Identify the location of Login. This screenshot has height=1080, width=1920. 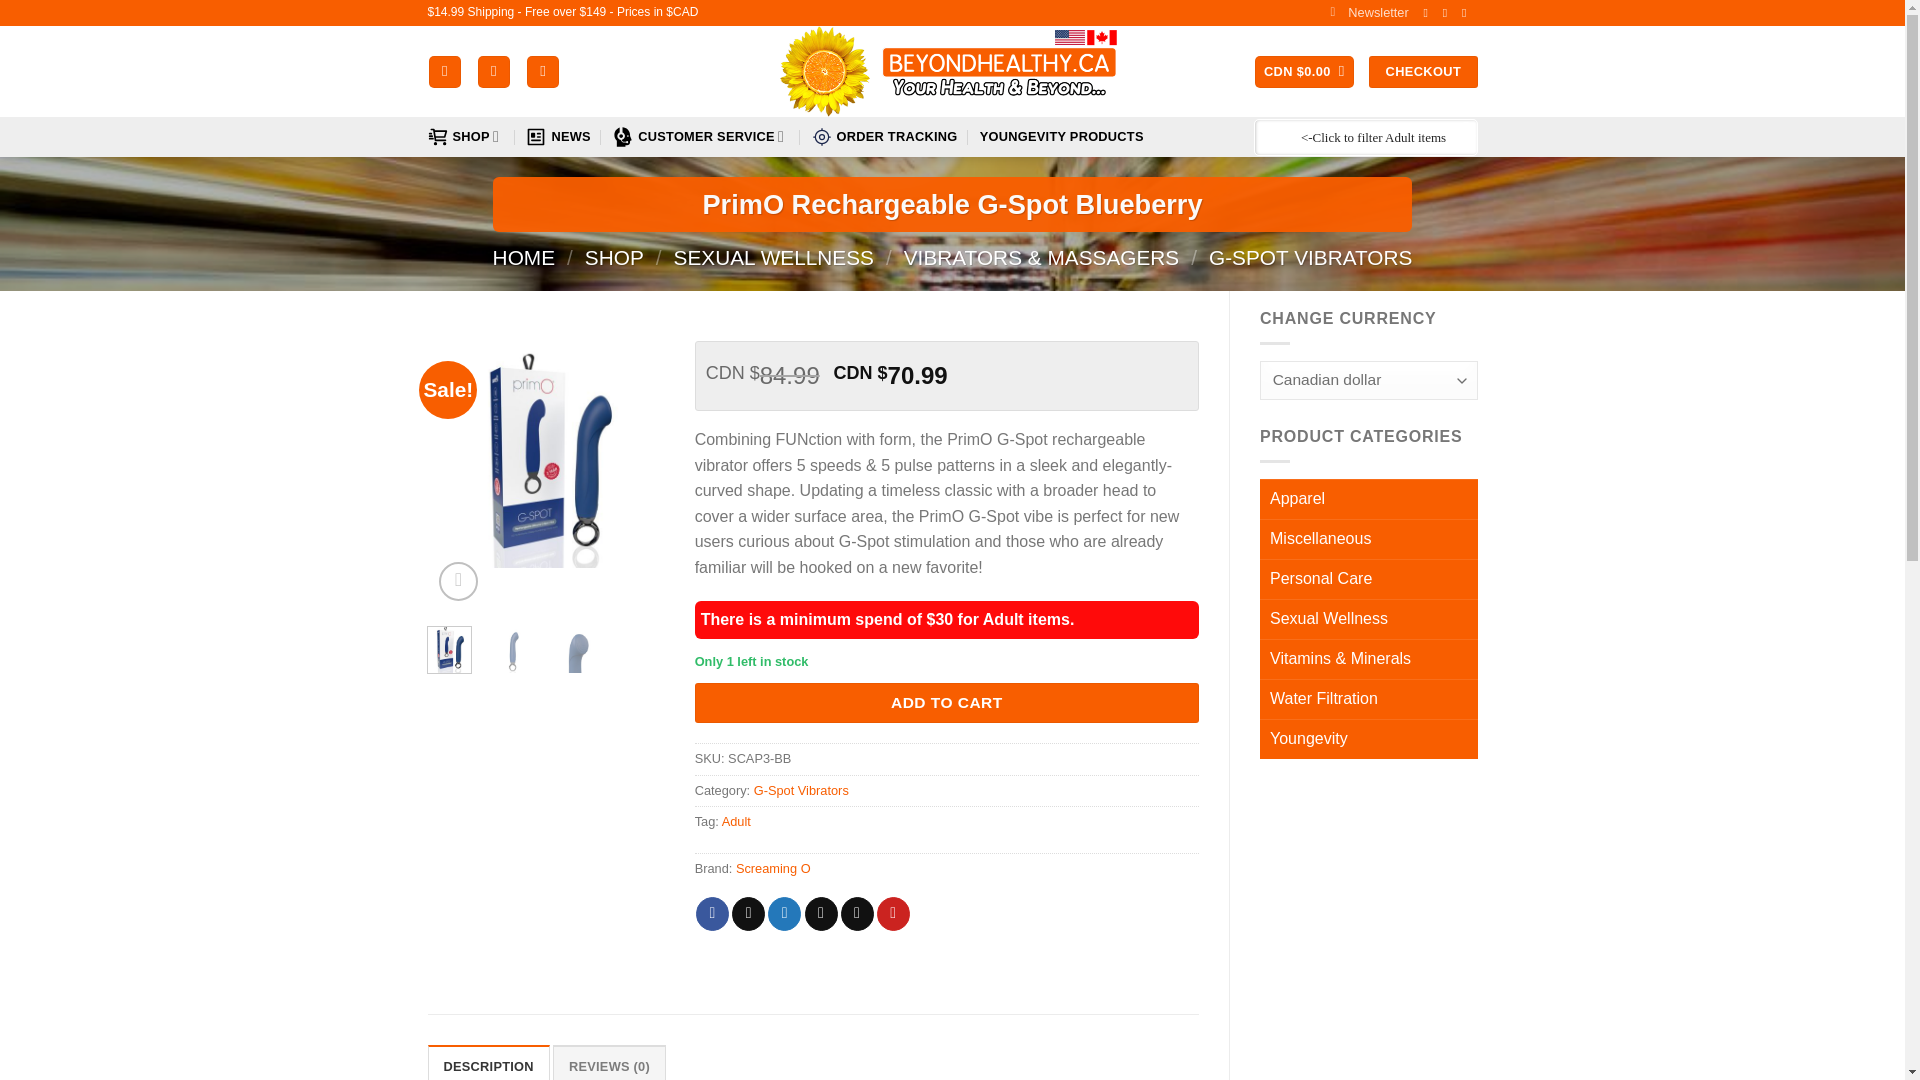
(494, 72).